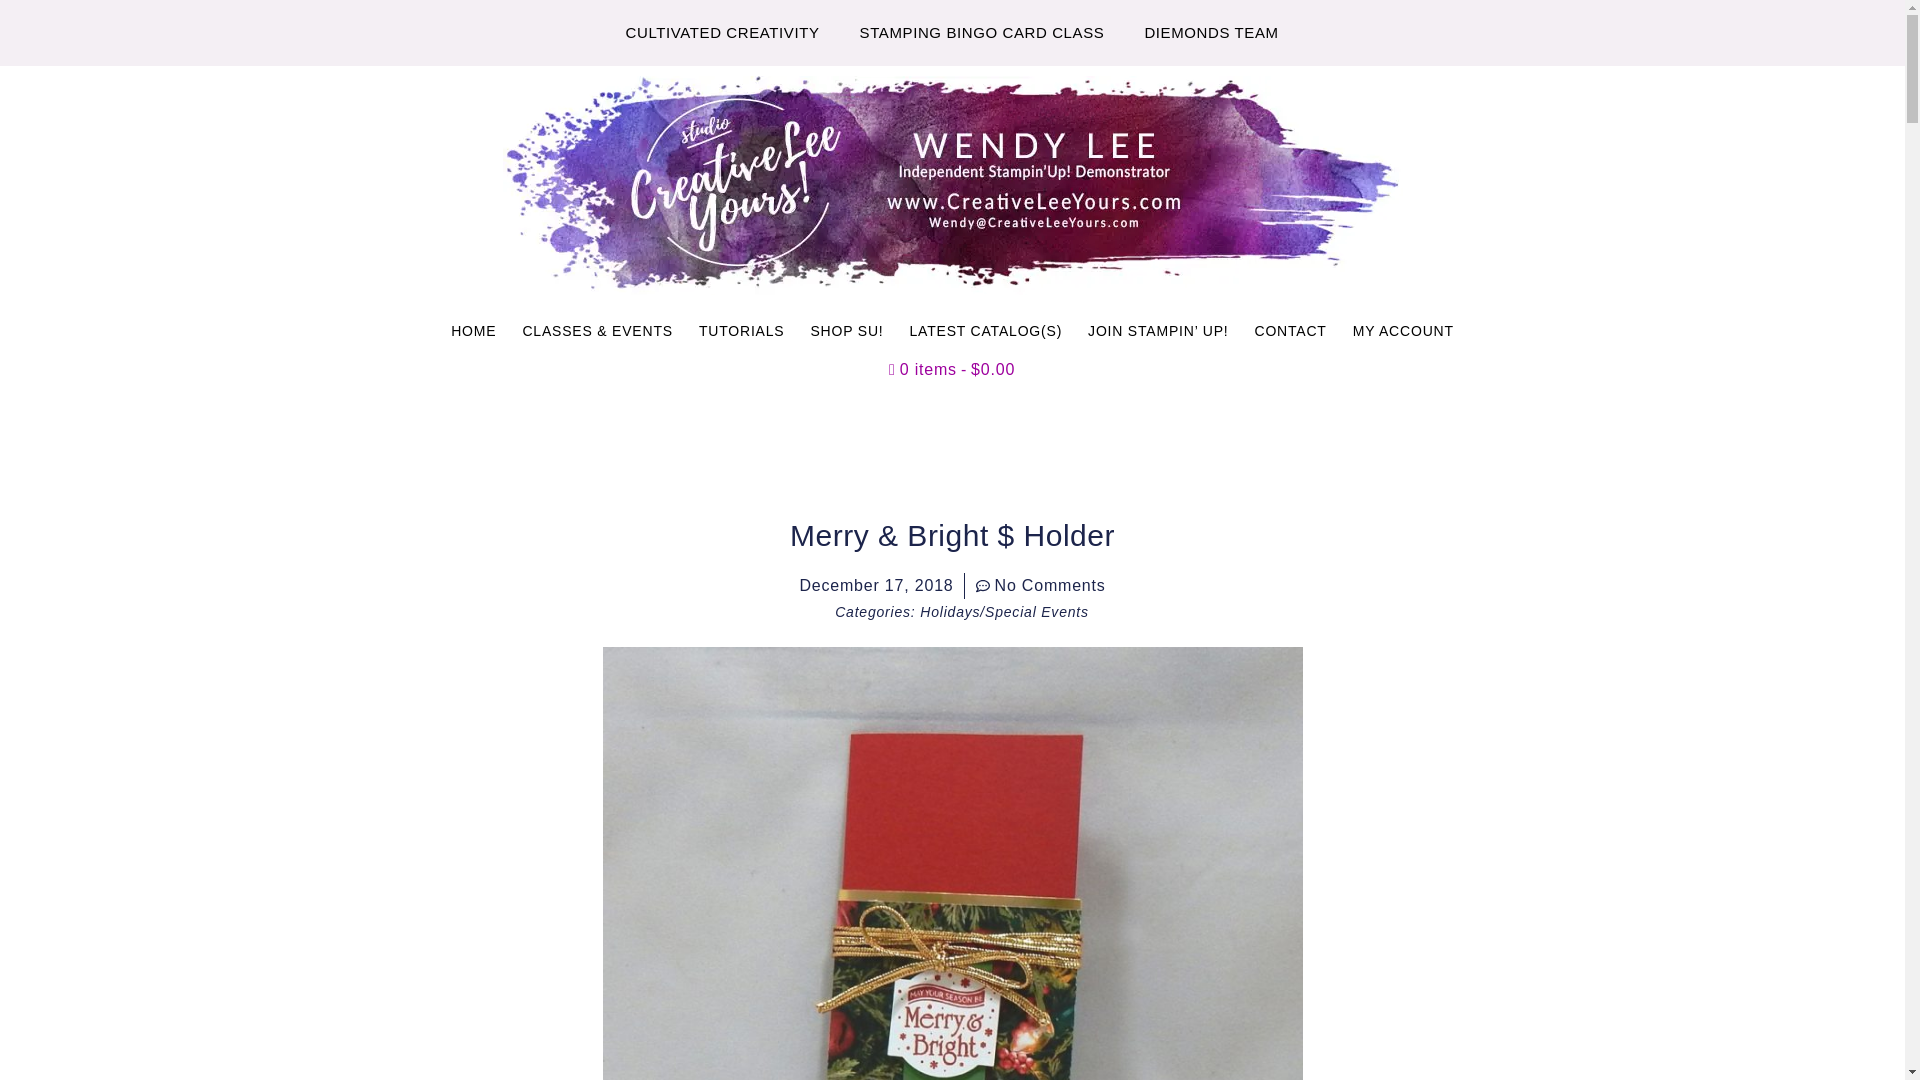 The height and width of the screenshot is (1080, 1920). I want to click on HOME, so click(472, 330).